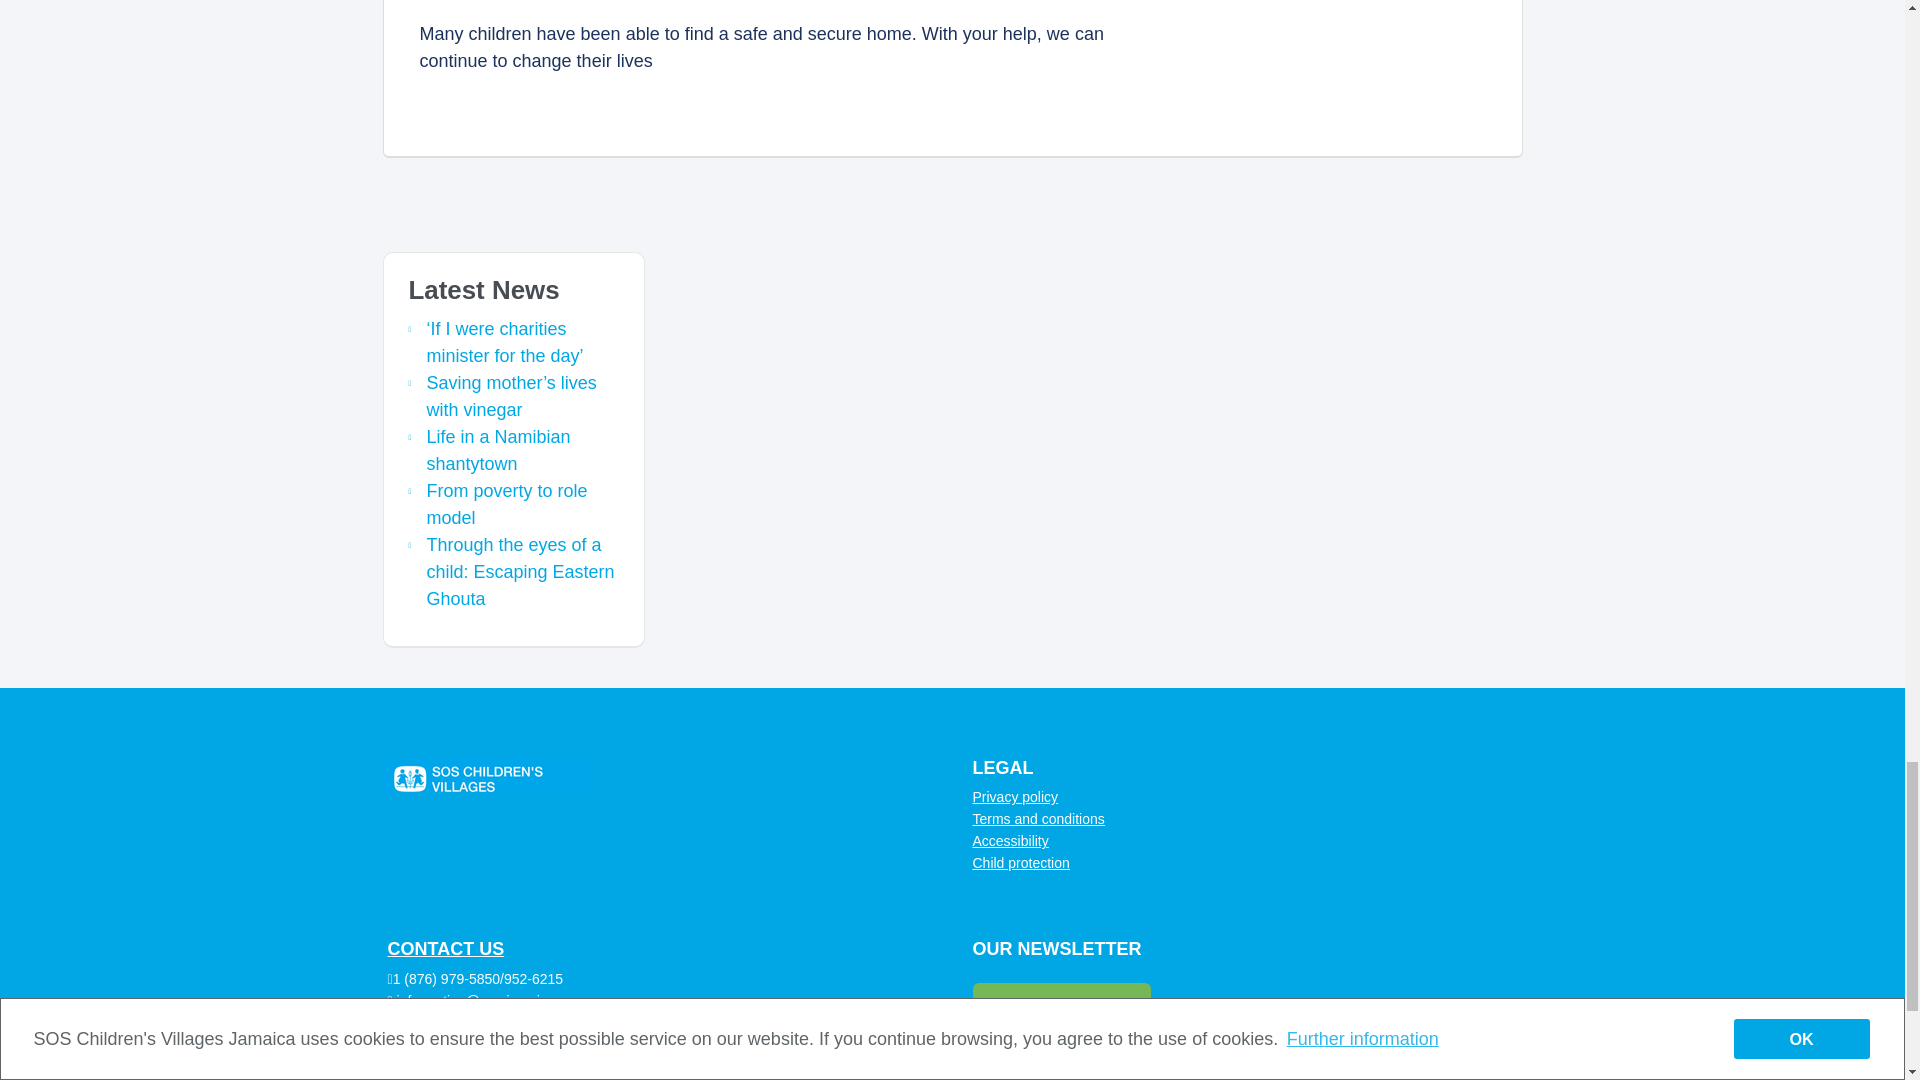  Describe the element at coordinates (1060, 1010) in the screenshot. I see `SIGN UP NOW` at that location.